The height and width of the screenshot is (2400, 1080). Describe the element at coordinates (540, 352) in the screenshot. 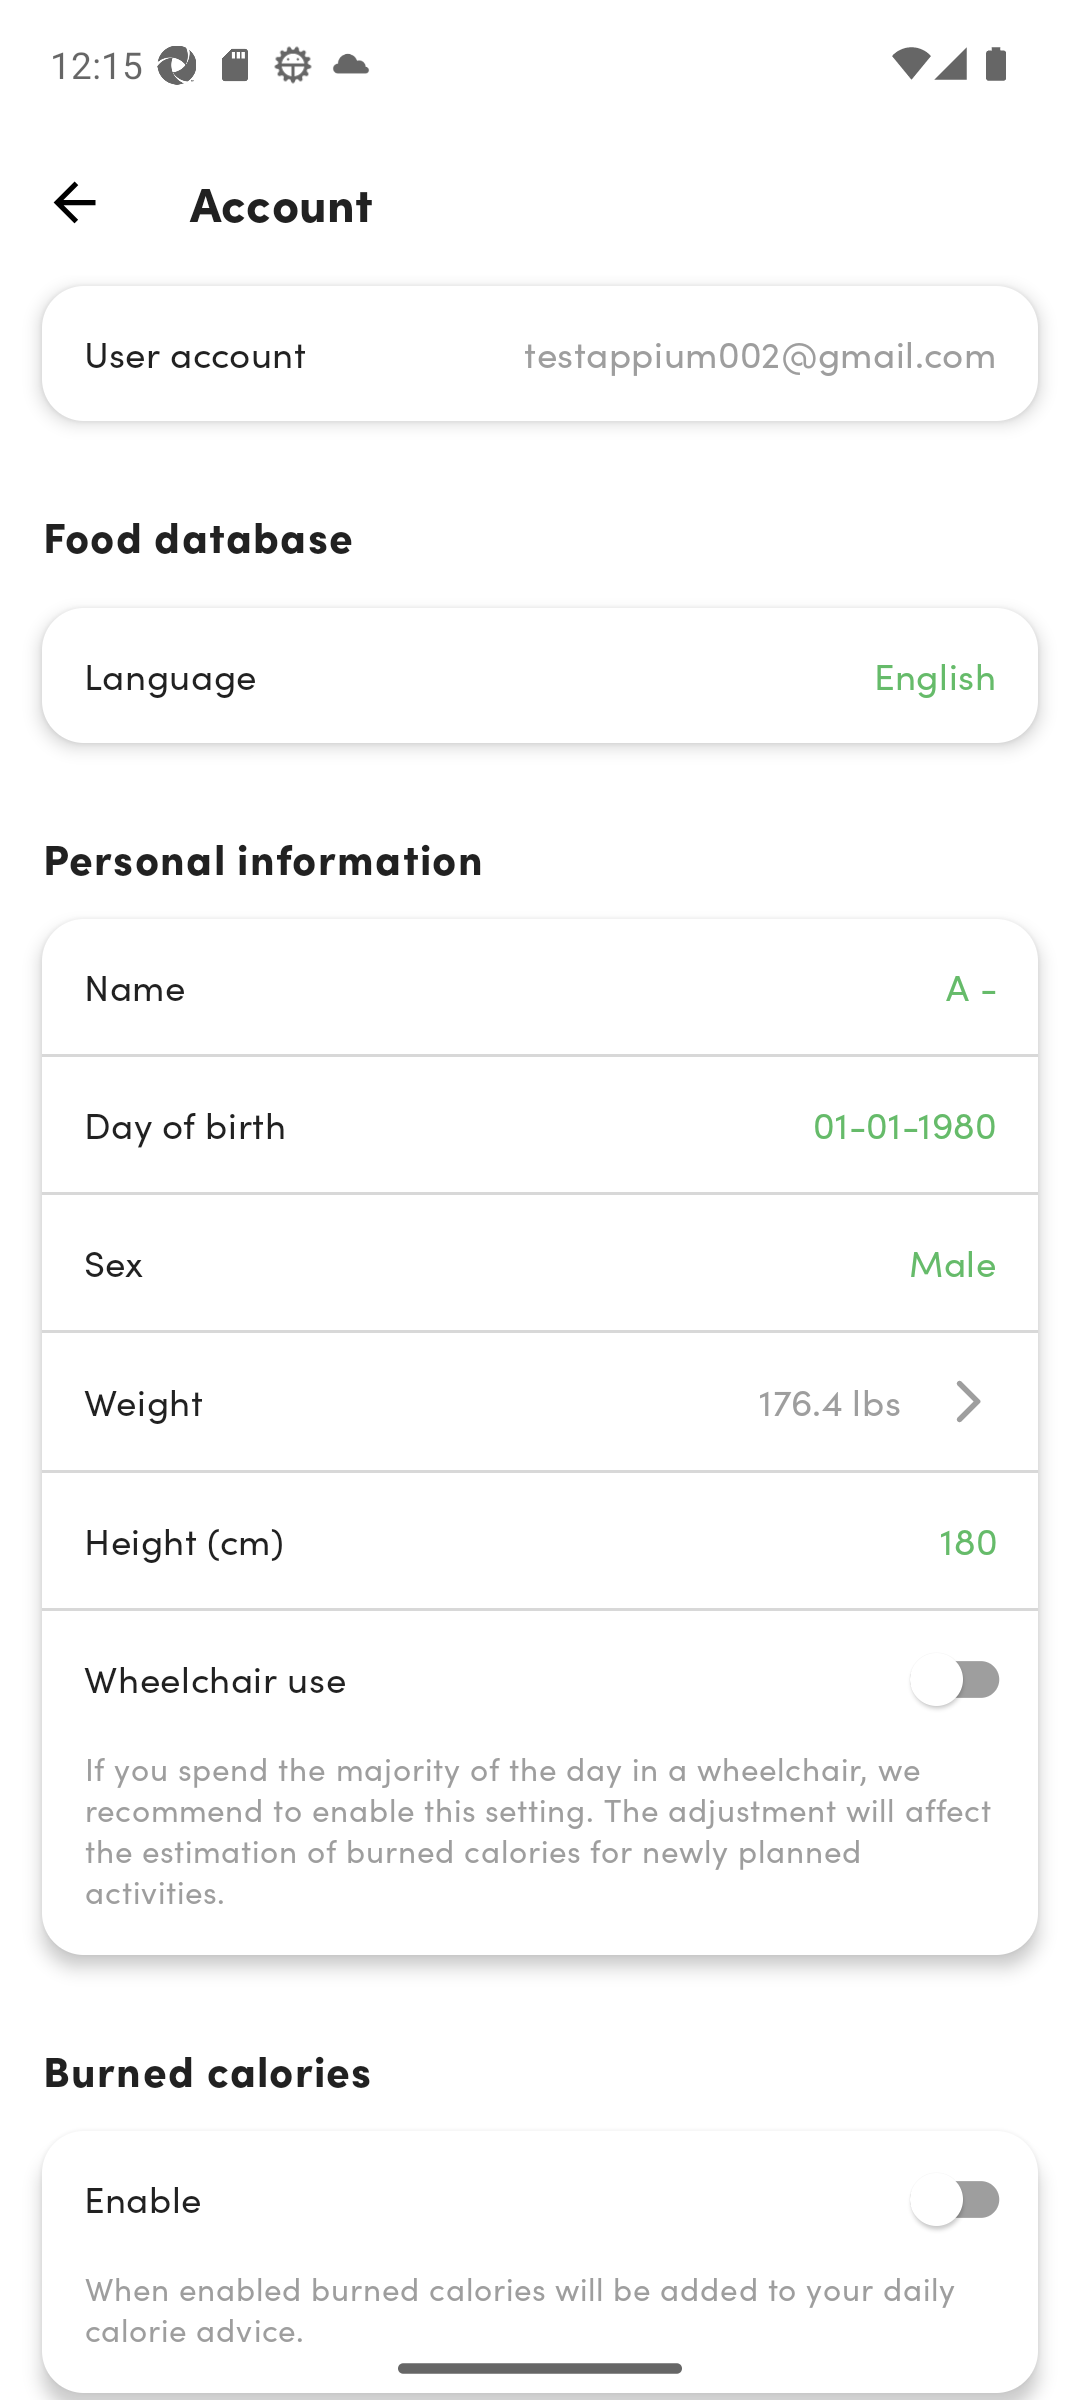

I see `User account testappium002@gmail.com` at that location.